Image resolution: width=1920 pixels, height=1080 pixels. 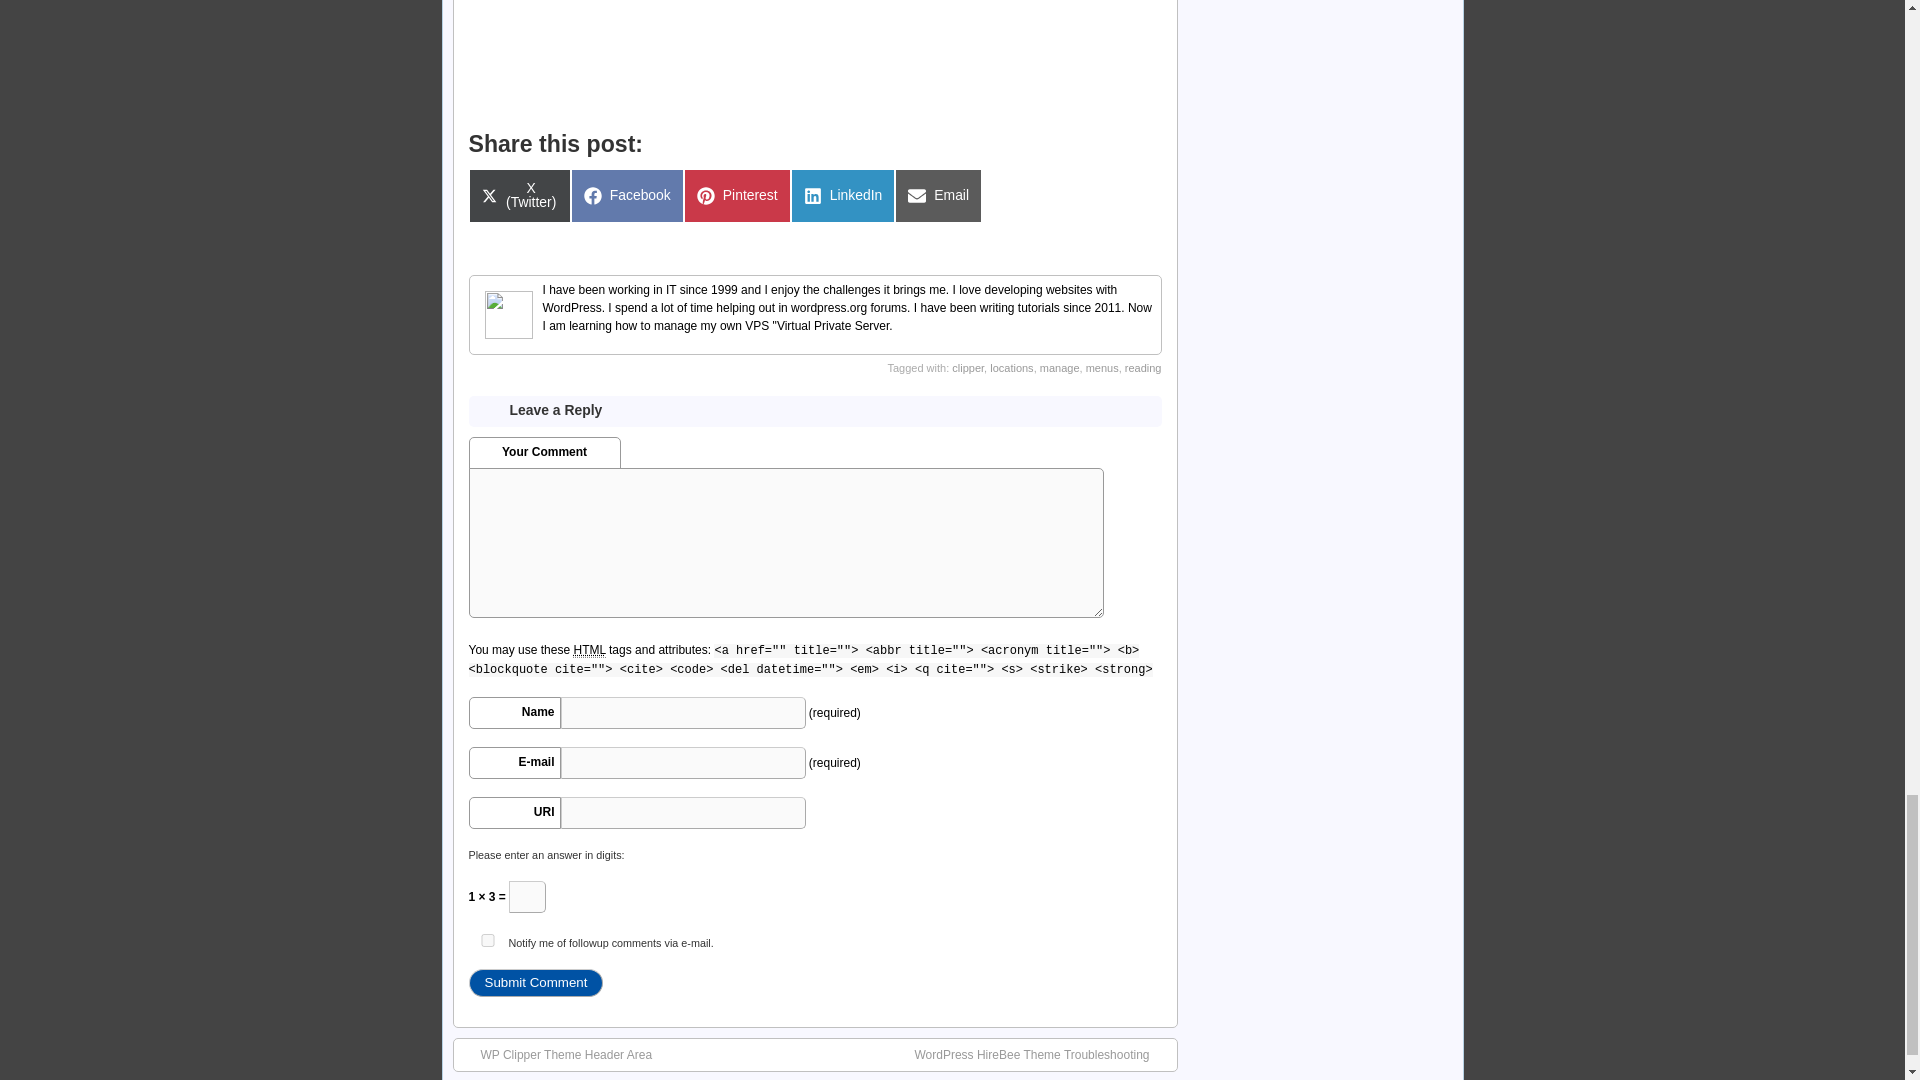 What do you see at coordinates (1011, 367) in the screenshot?
I see `HyperText Markup Language` at bounding box center [1011, 367].